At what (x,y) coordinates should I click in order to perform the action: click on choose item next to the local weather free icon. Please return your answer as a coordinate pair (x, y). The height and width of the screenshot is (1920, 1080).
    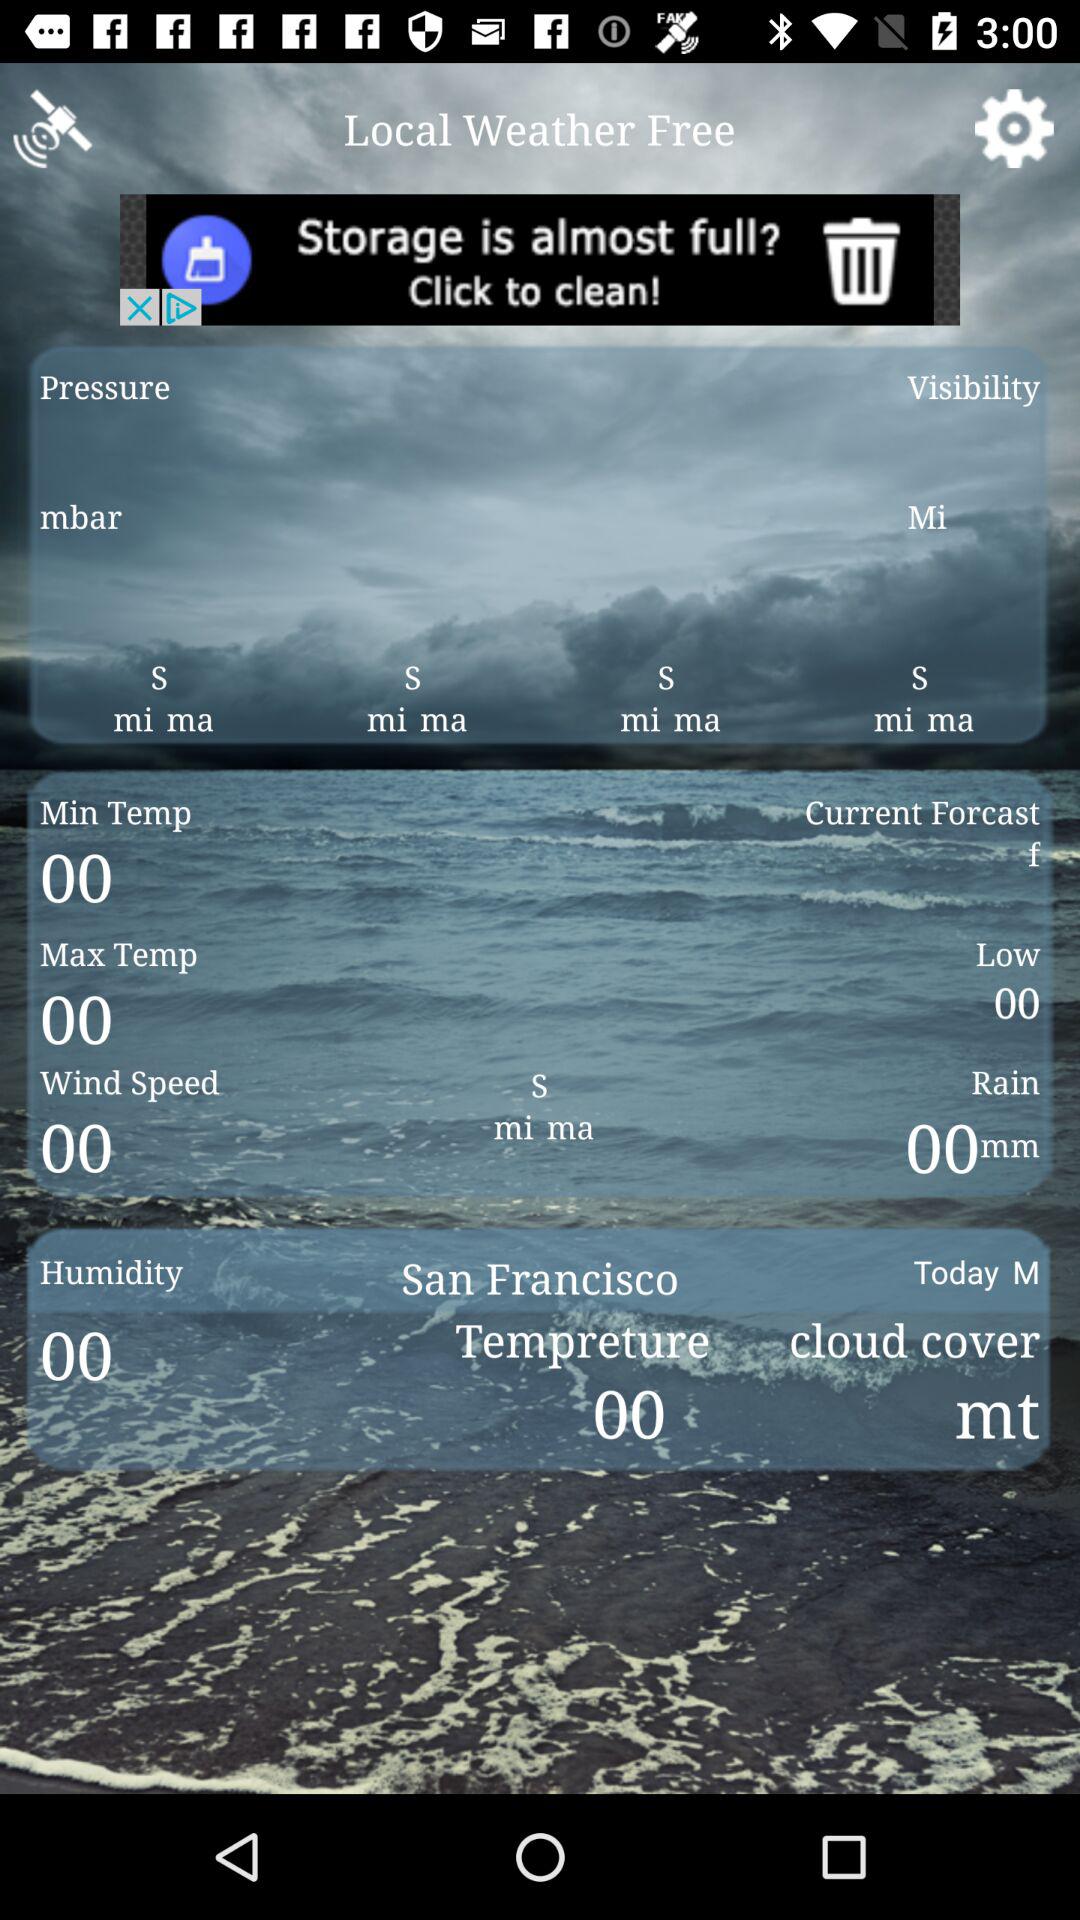
    Looking at the image, I should click on (1014, 128).